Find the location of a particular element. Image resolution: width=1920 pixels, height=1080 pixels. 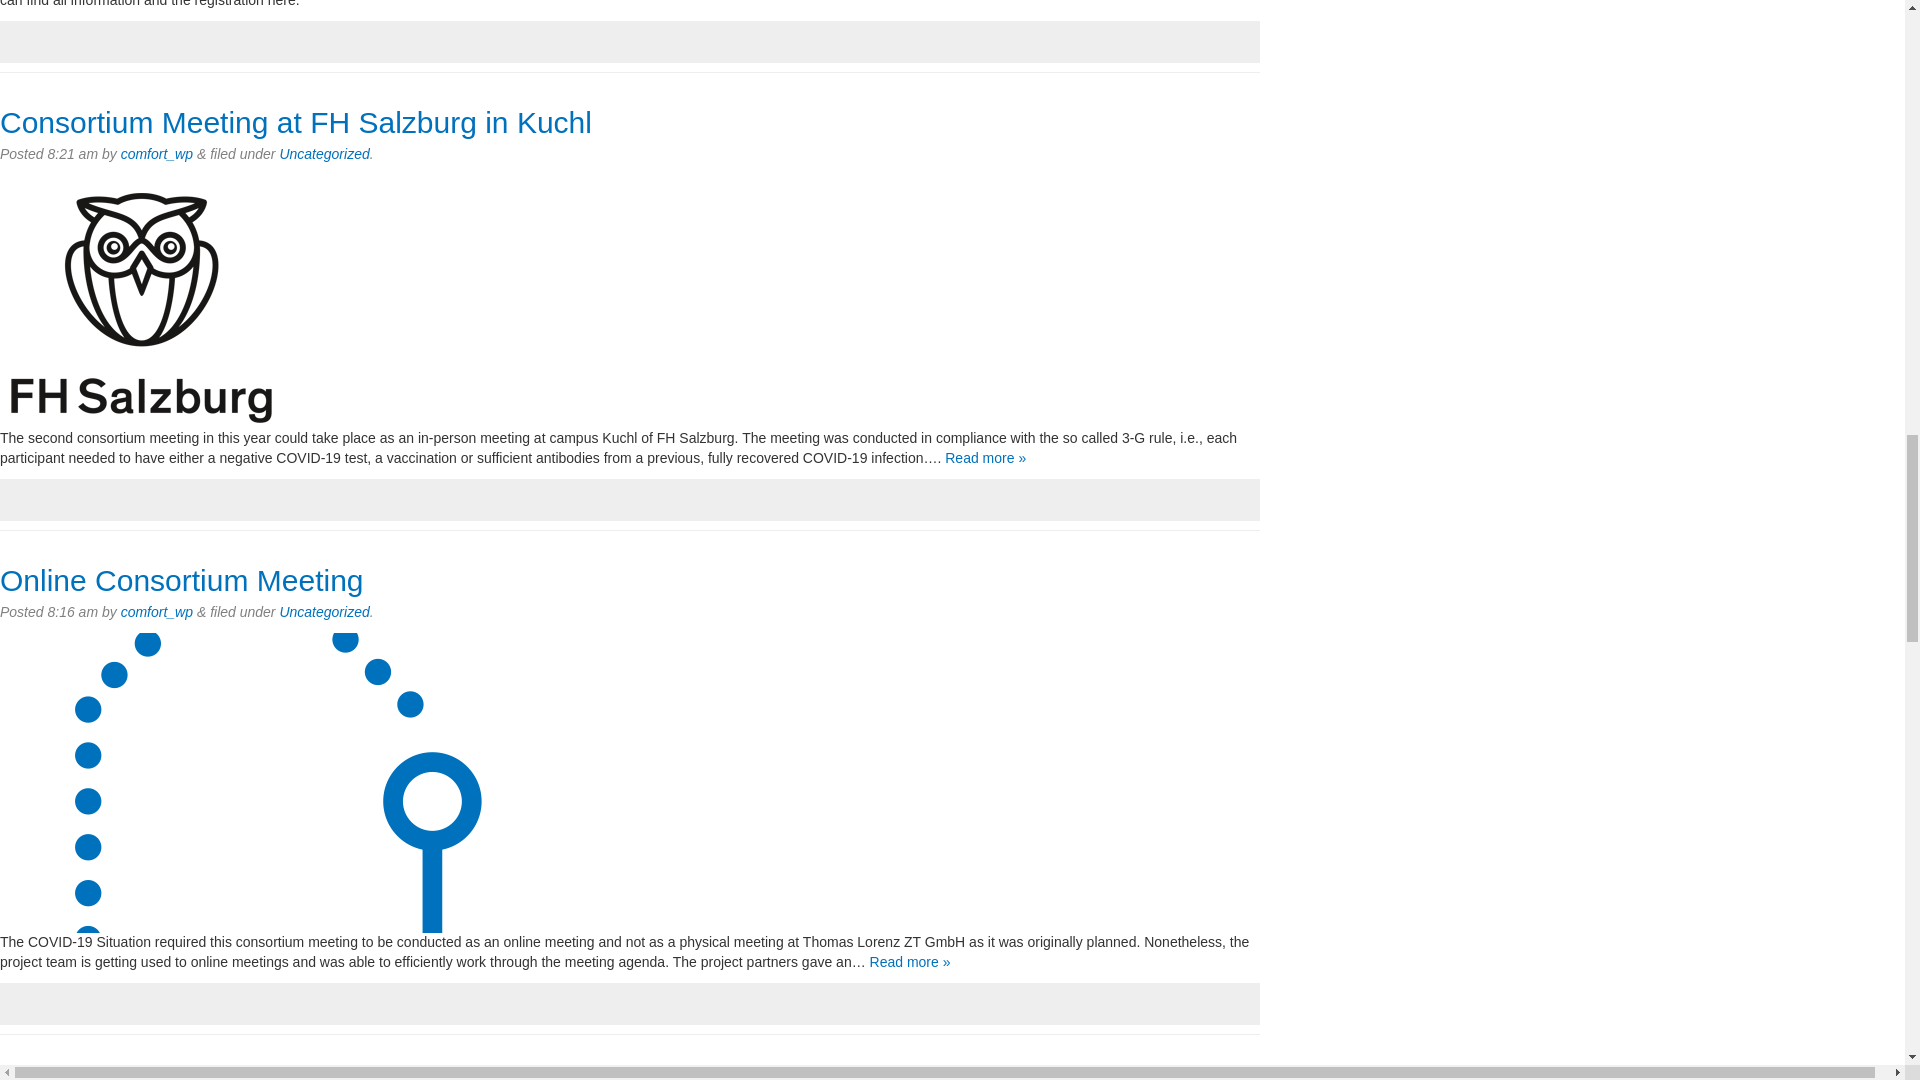

COMFORT Publication at e-Nova 2020 is located at coordinates (259, 1074).